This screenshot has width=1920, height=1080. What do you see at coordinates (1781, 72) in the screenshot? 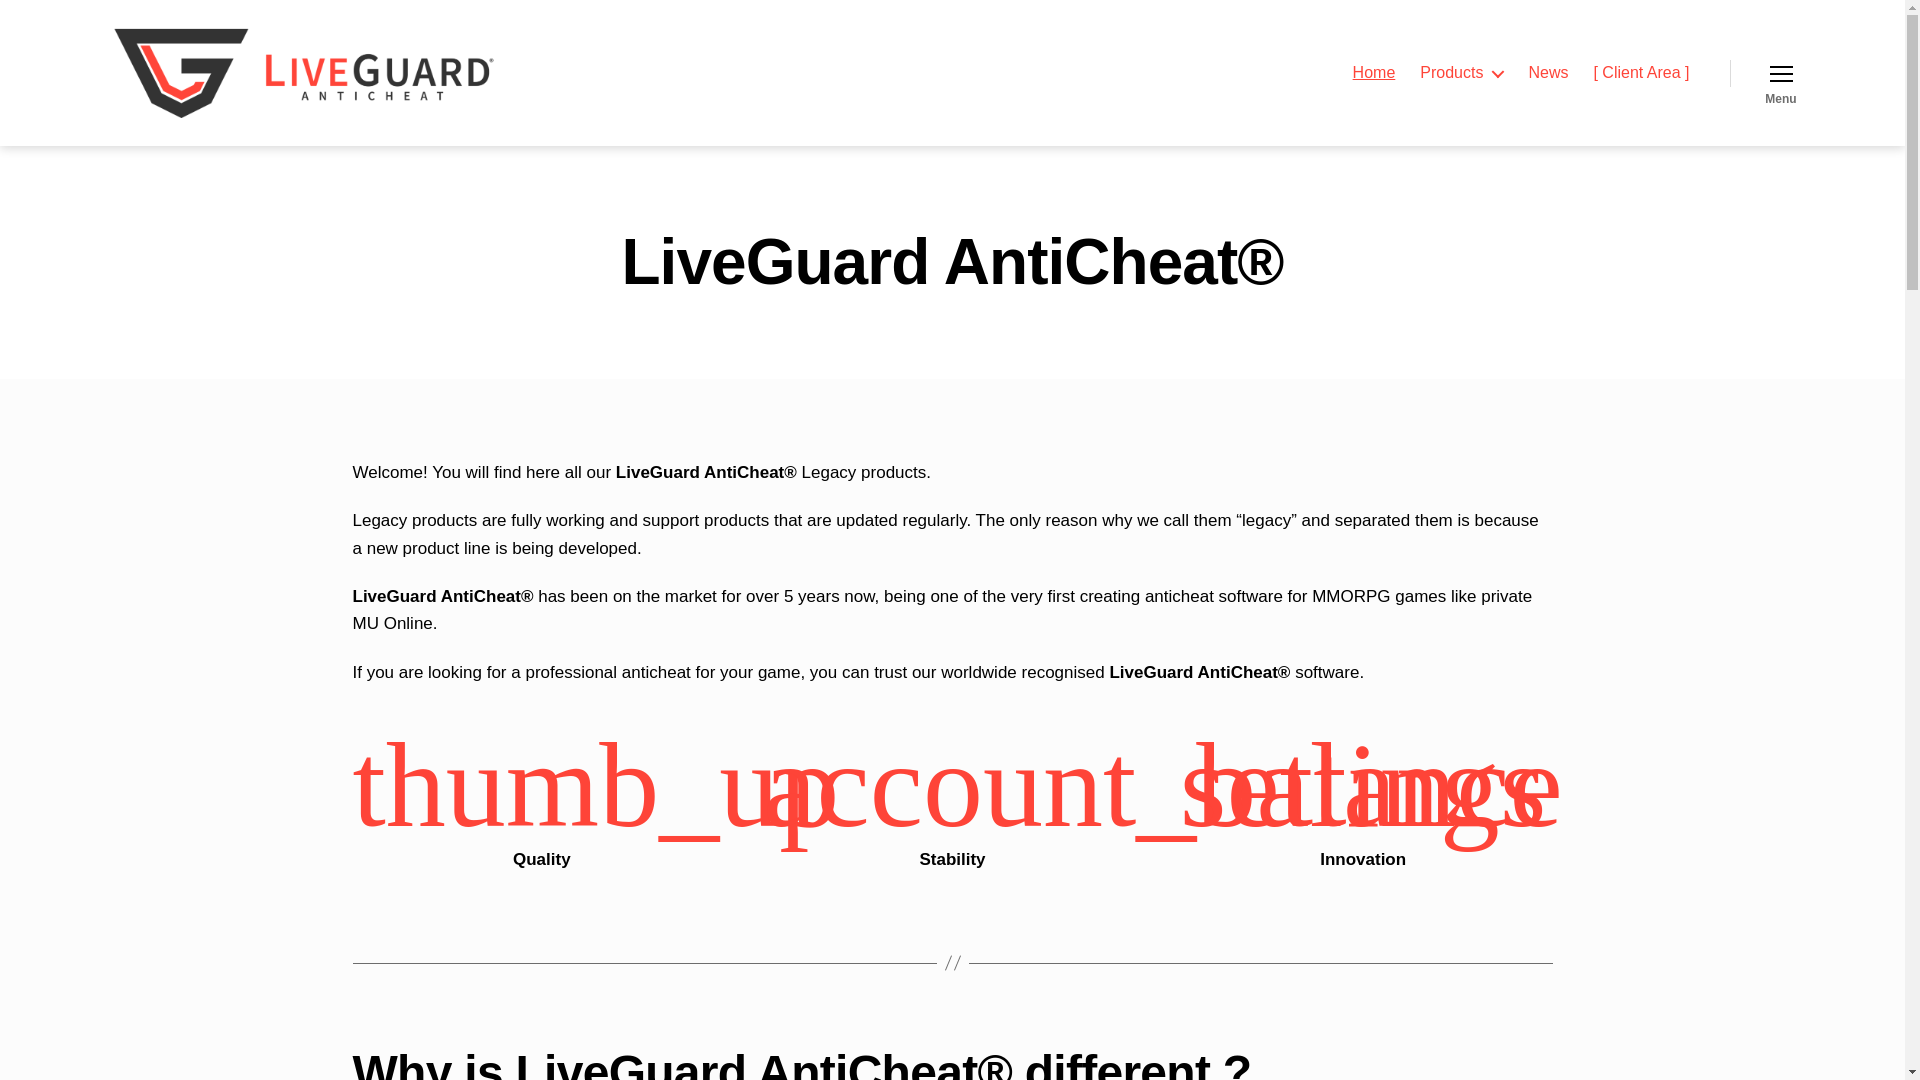
I see `Menu` at bounding box center [1781, 72].